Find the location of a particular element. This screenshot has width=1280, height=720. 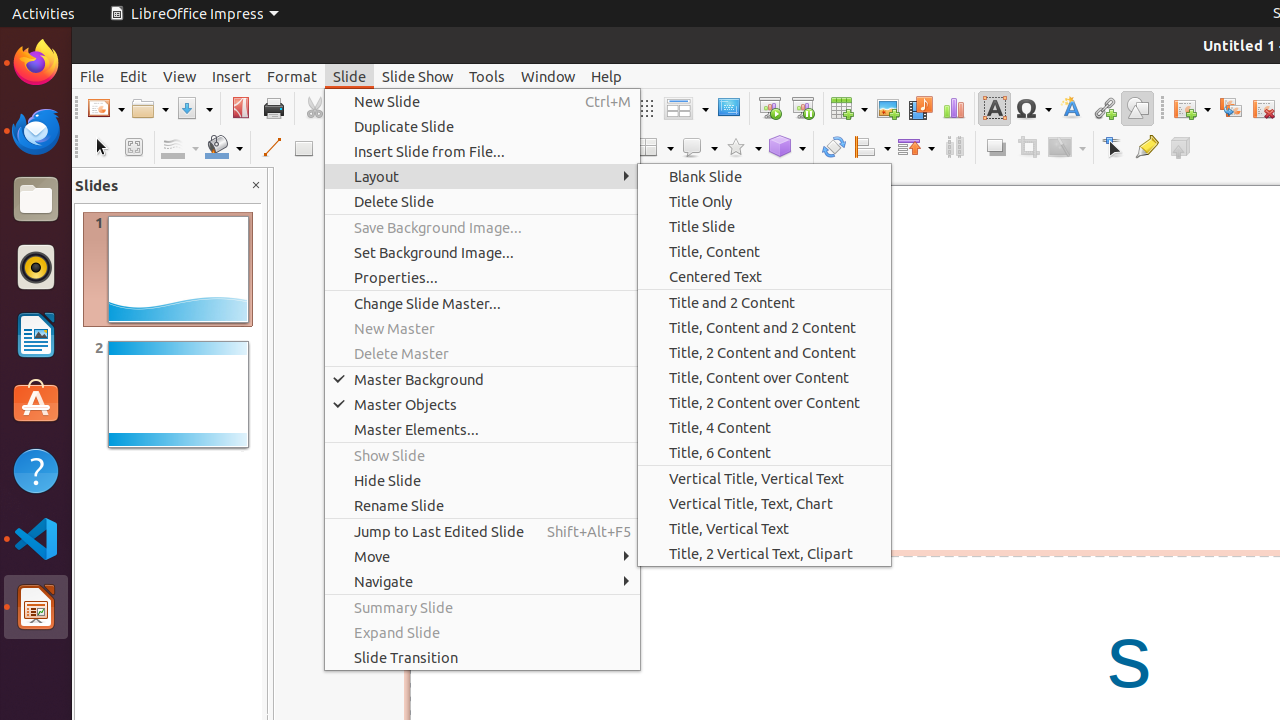

Vertical Title, Text, Chart is located at coordinates (764, 504).